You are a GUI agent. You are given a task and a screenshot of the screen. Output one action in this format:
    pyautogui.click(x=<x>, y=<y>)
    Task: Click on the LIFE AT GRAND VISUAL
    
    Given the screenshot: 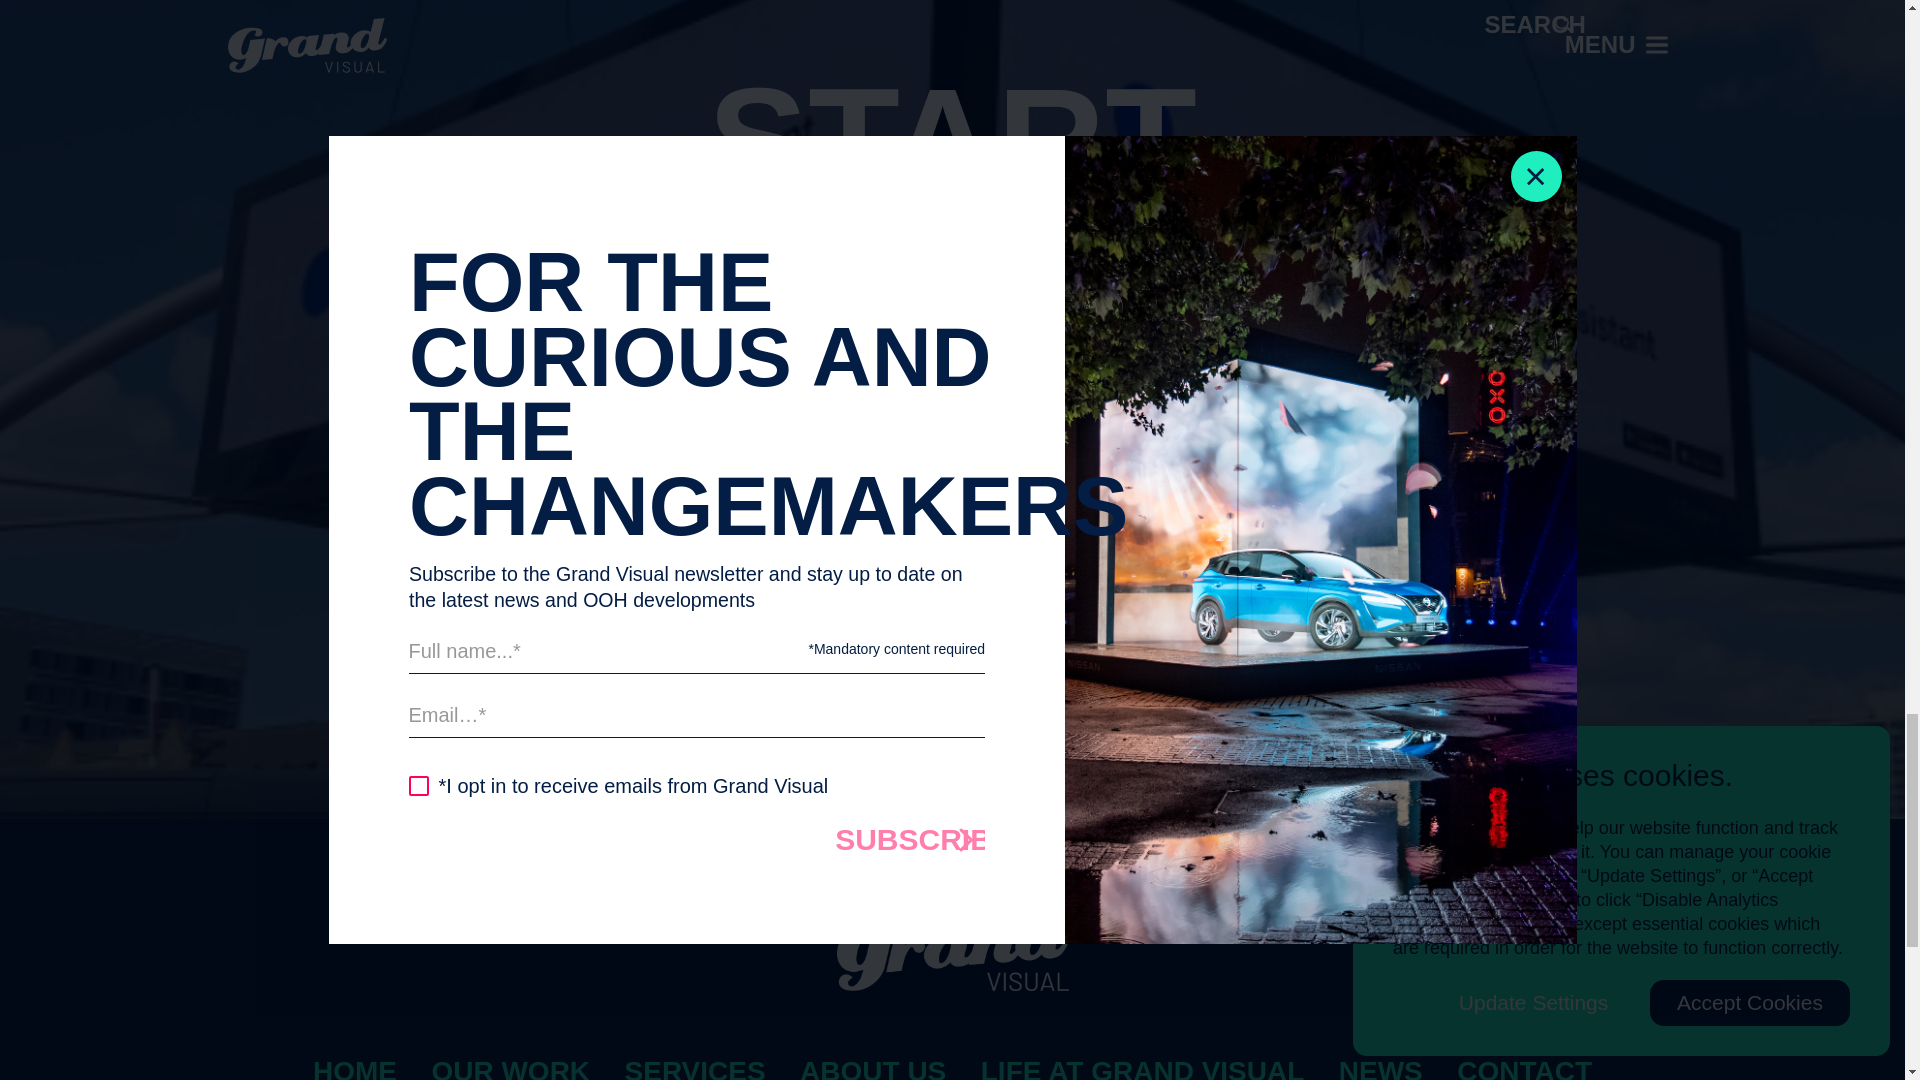 What is the action you would take?
    pyautogui.click(x=1143, y=1068)
    